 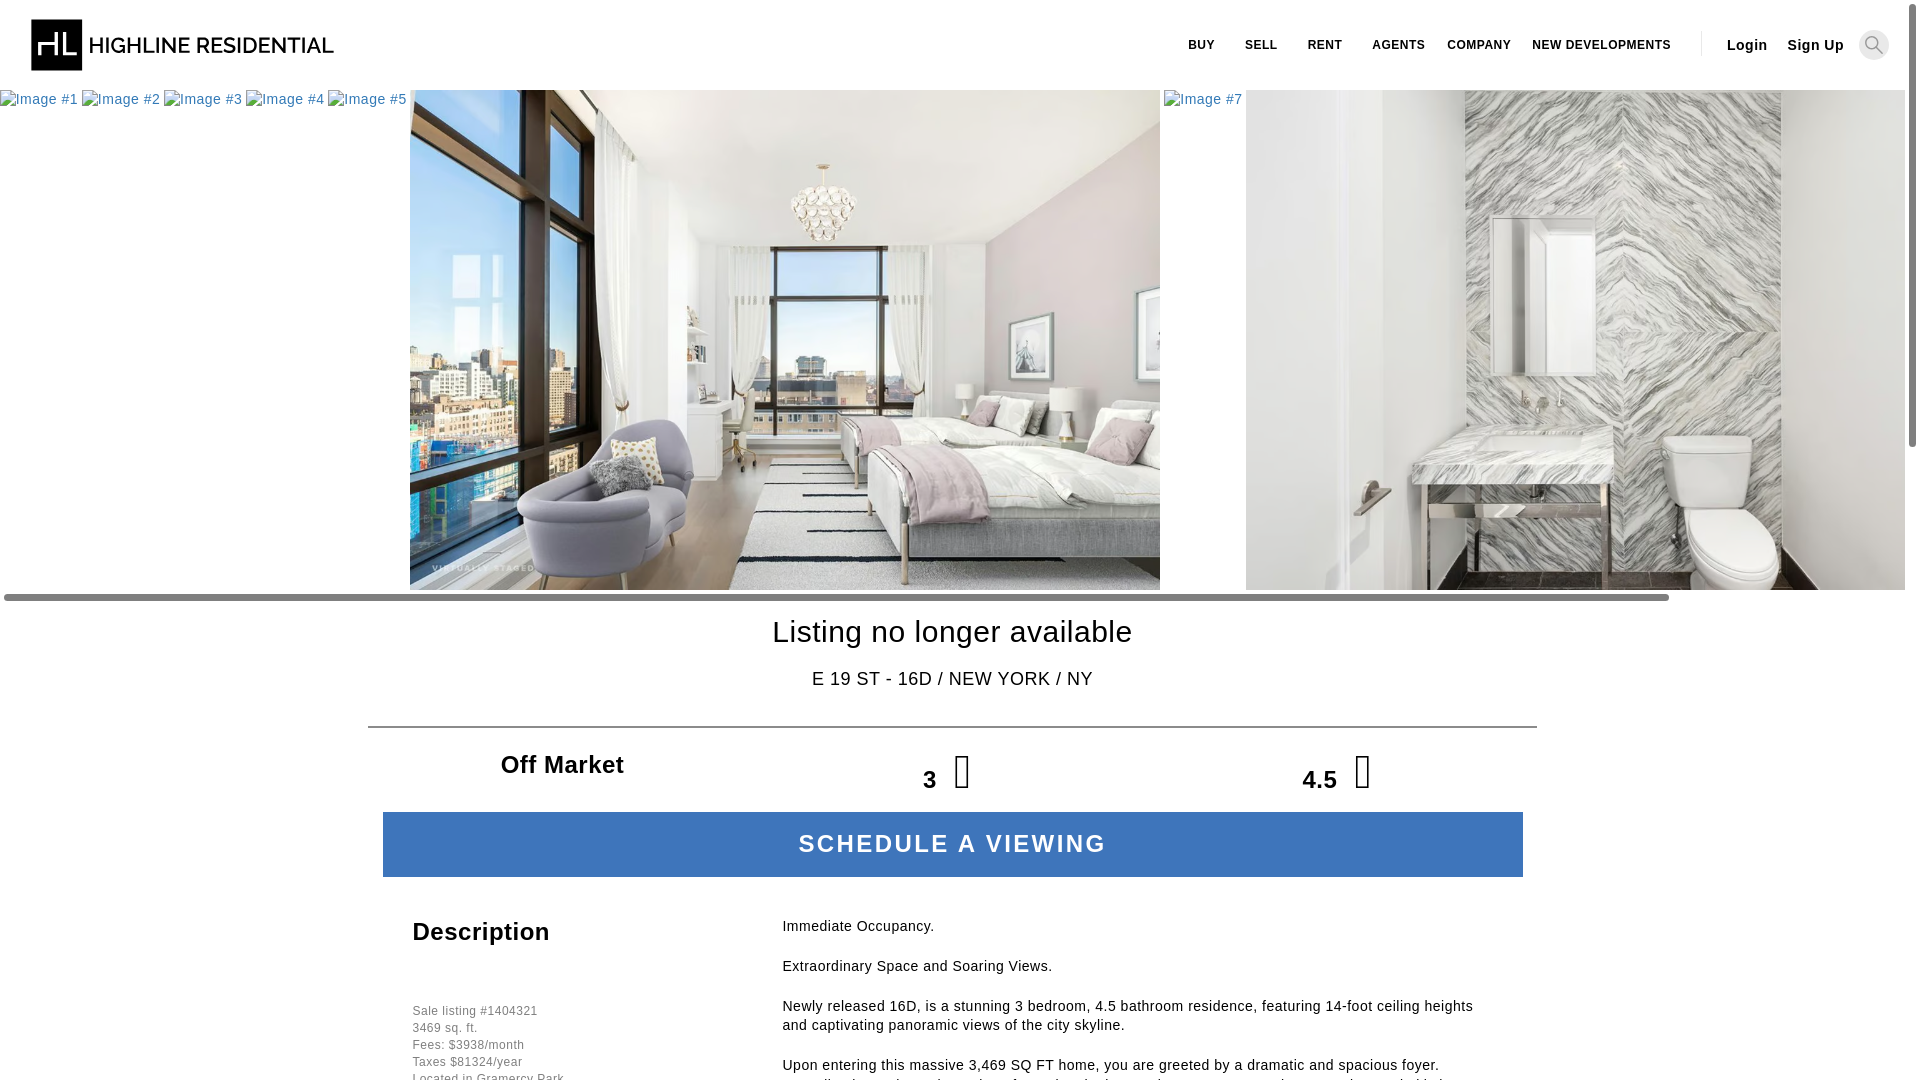 What do you see at coordinates (1324, 45) in the screenshot?
I see `RENT` at bounding box center [1324, 45].